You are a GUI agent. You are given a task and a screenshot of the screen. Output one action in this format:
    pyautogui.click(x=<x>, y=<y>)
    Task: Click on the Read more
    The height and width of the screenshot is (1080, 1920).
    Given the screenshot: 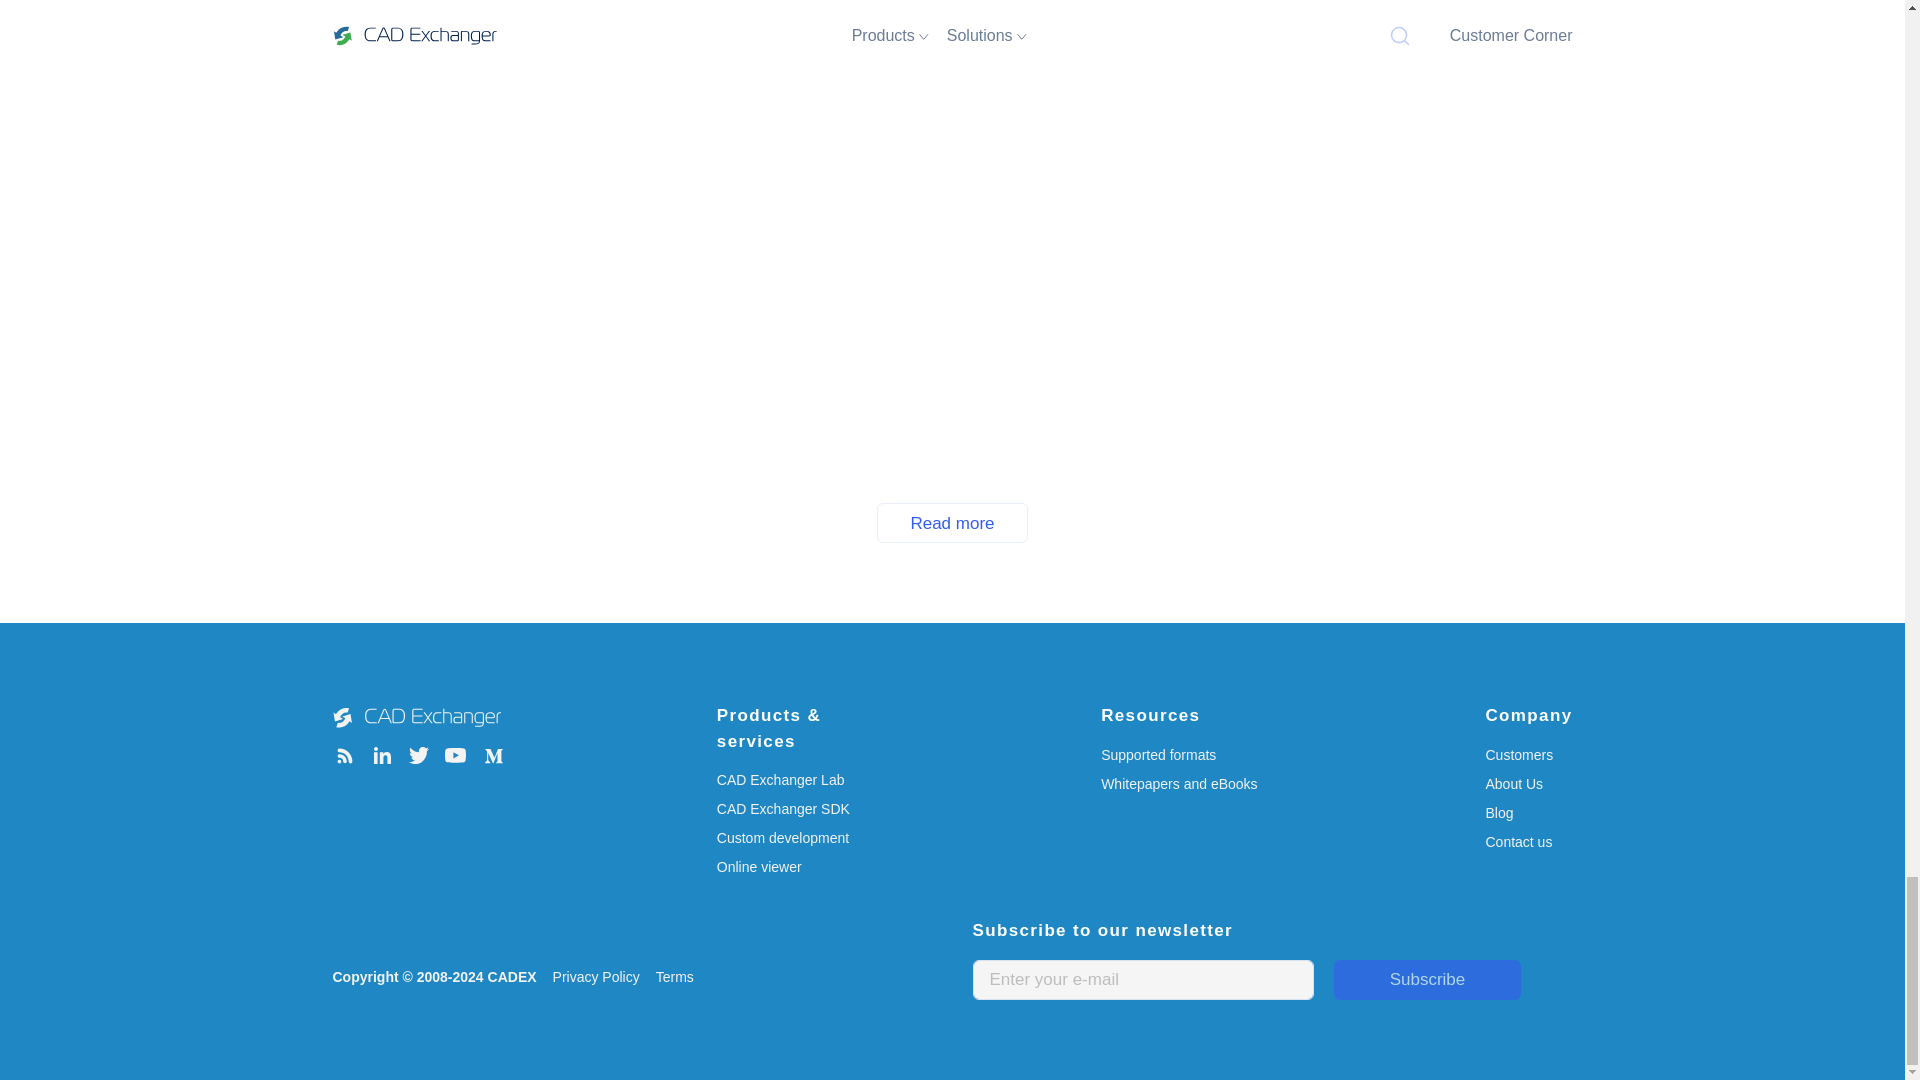 What is the action you would take?
    pyautogui.click(x=952, y=523)
    